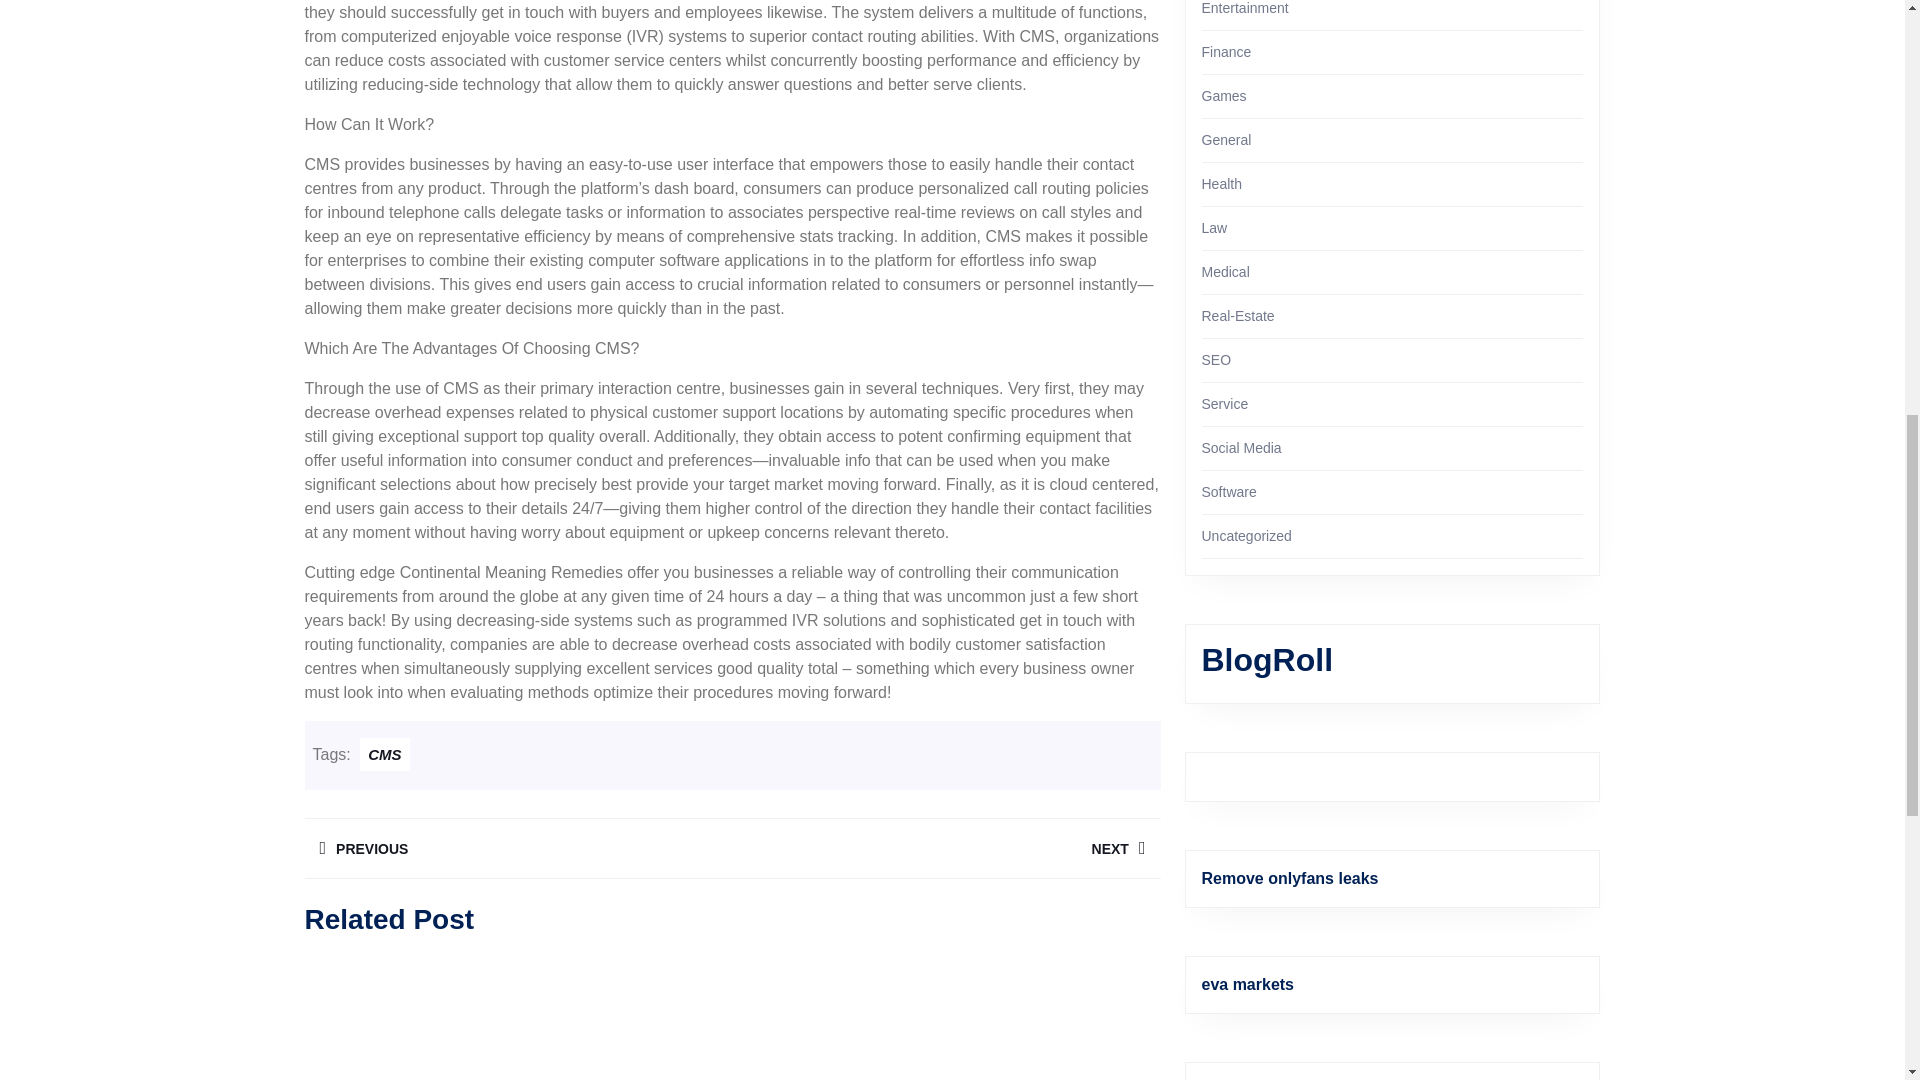  I want to click on Finance, so click(517, 848).